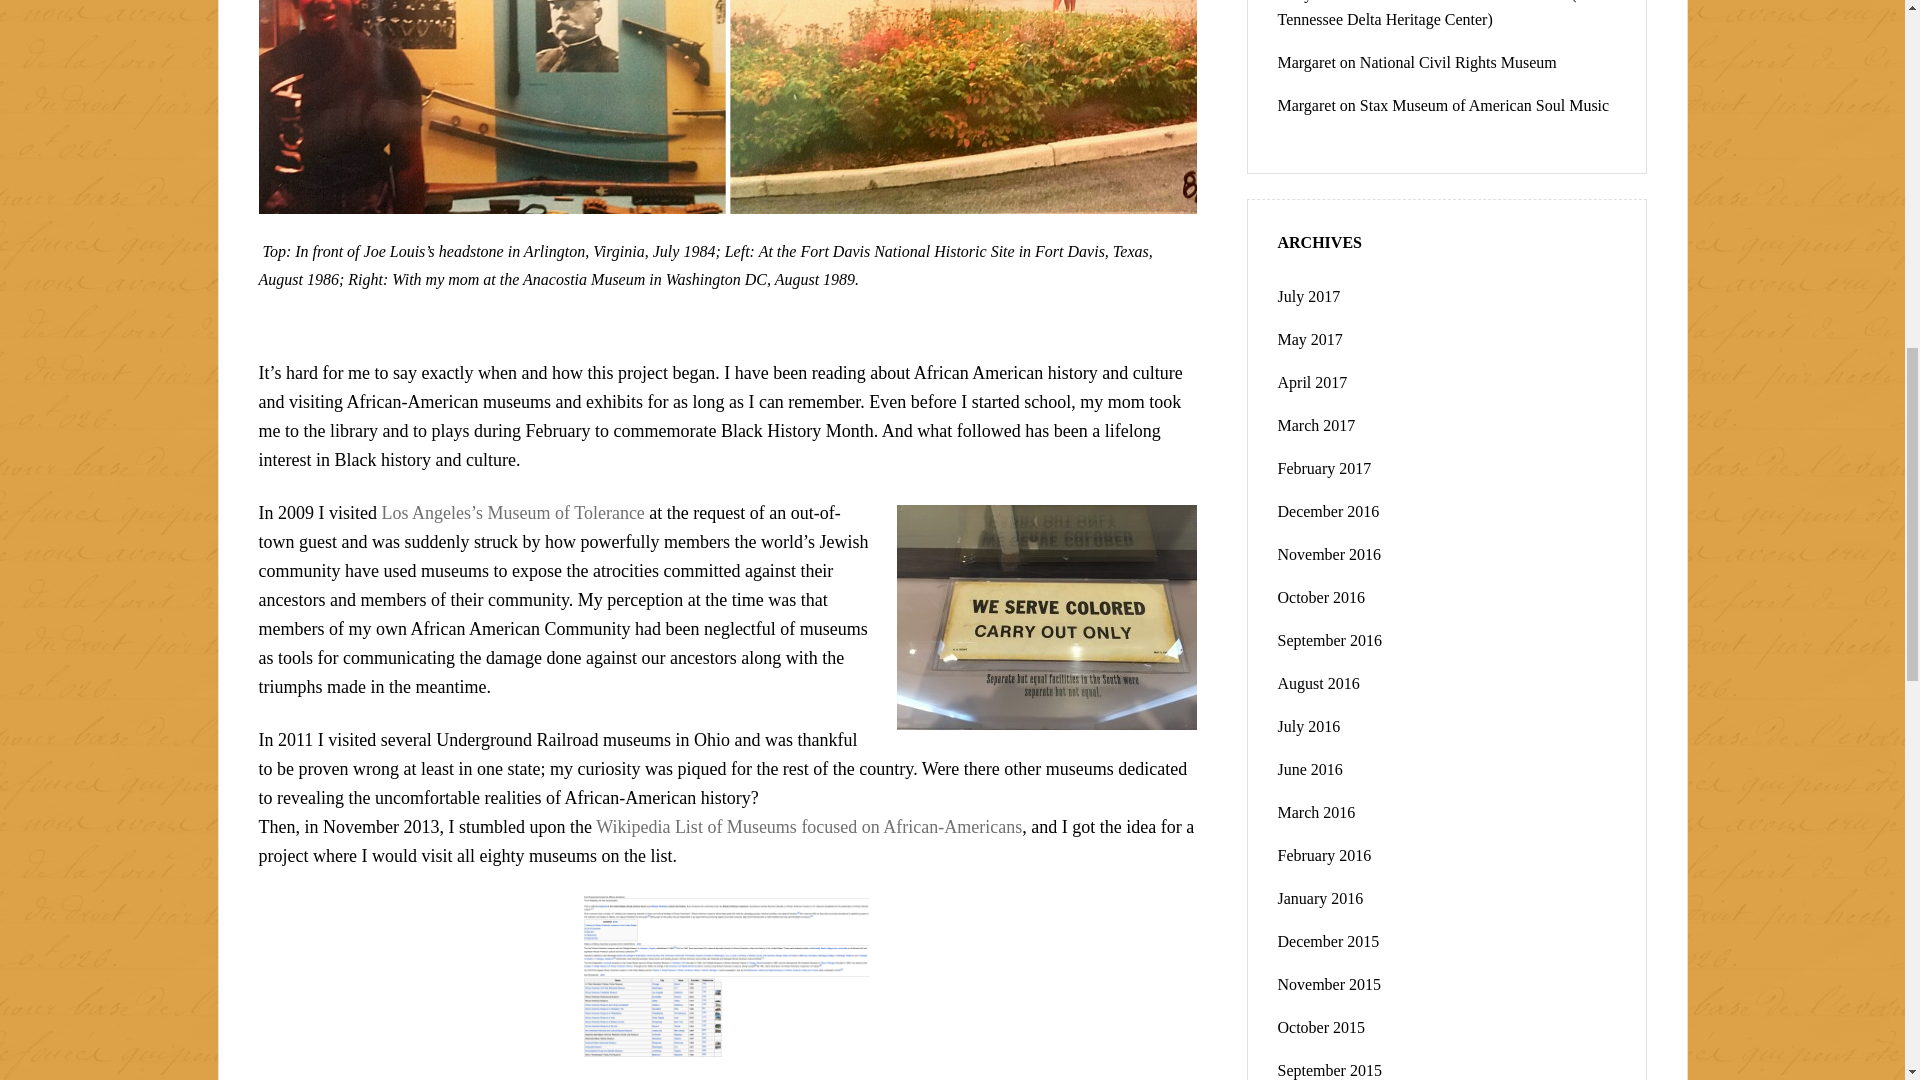  What do you see at coordinates (1318, 684) in the screenshot?
I see `August 2016` at bounding box center [1318, 684].